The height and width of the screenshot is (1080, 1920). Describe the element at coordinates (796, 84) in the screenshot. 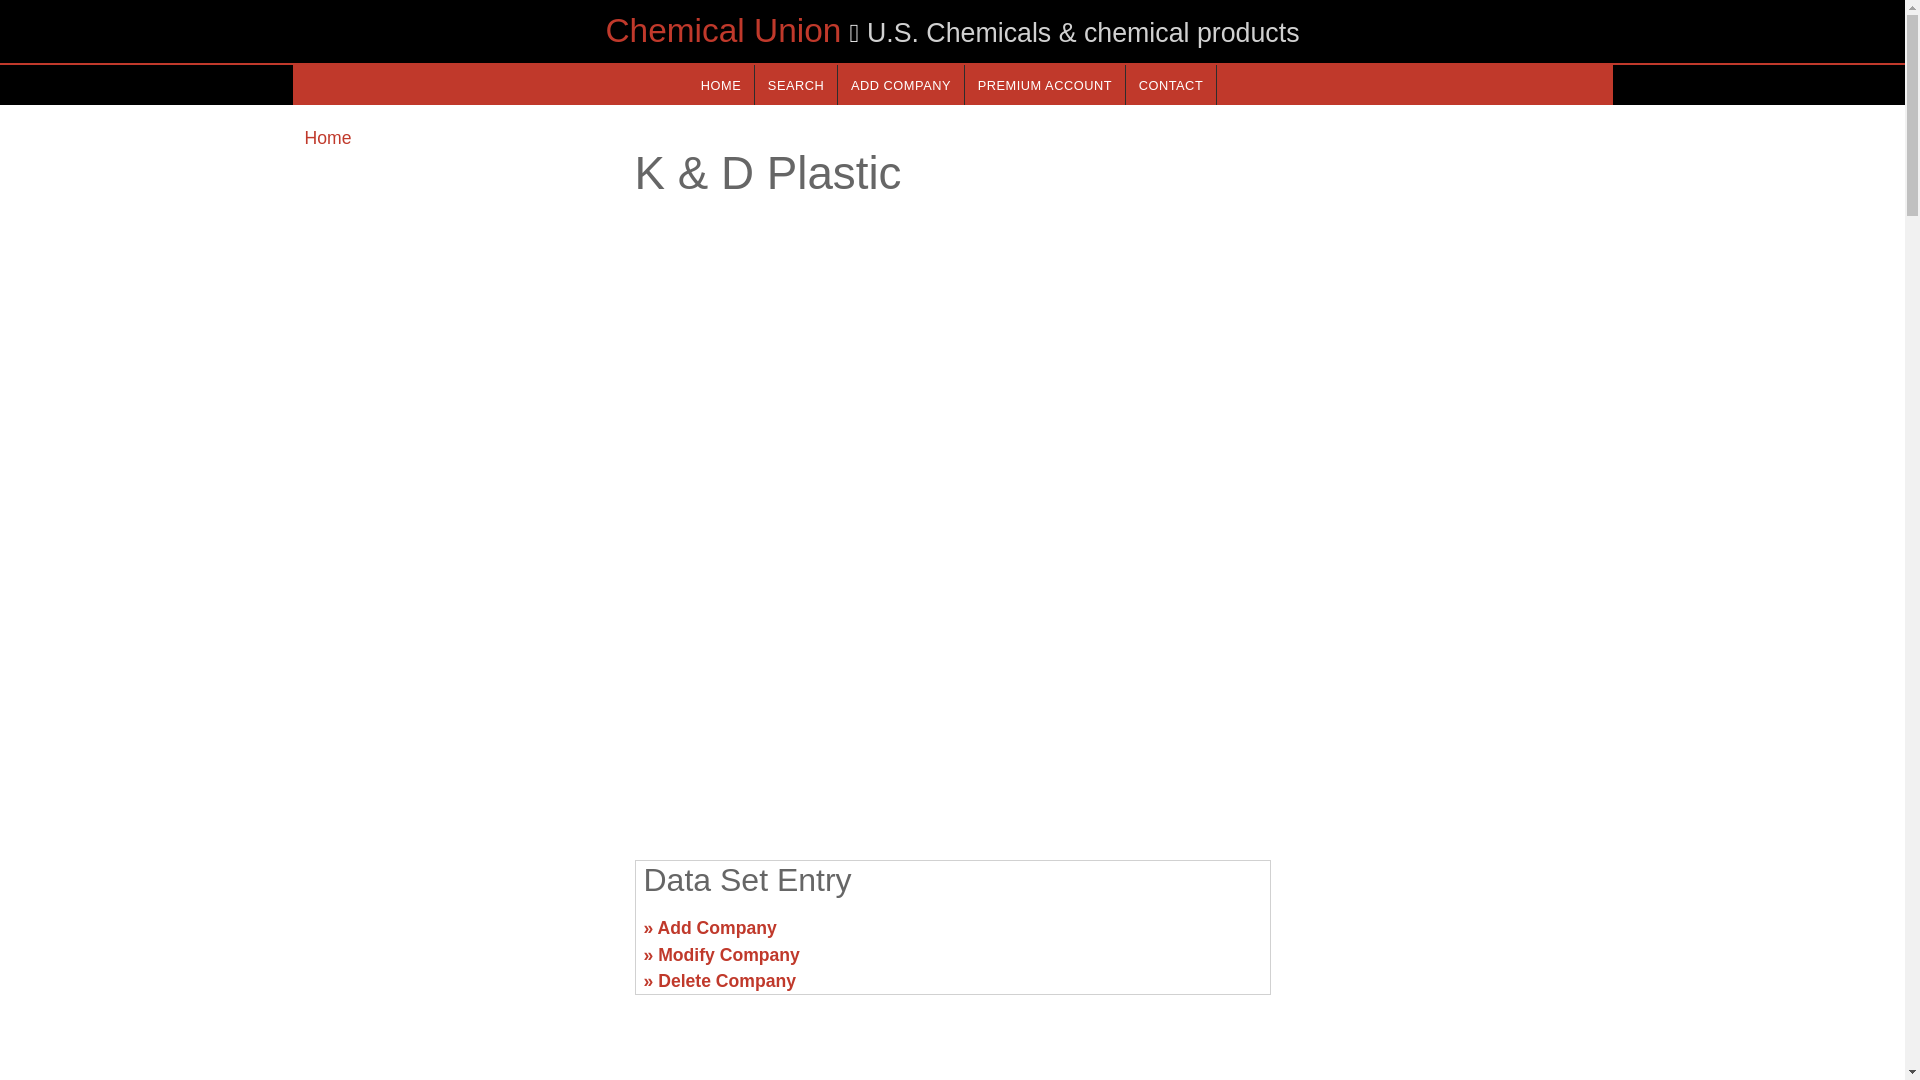

I see `SEARCH` at that location.